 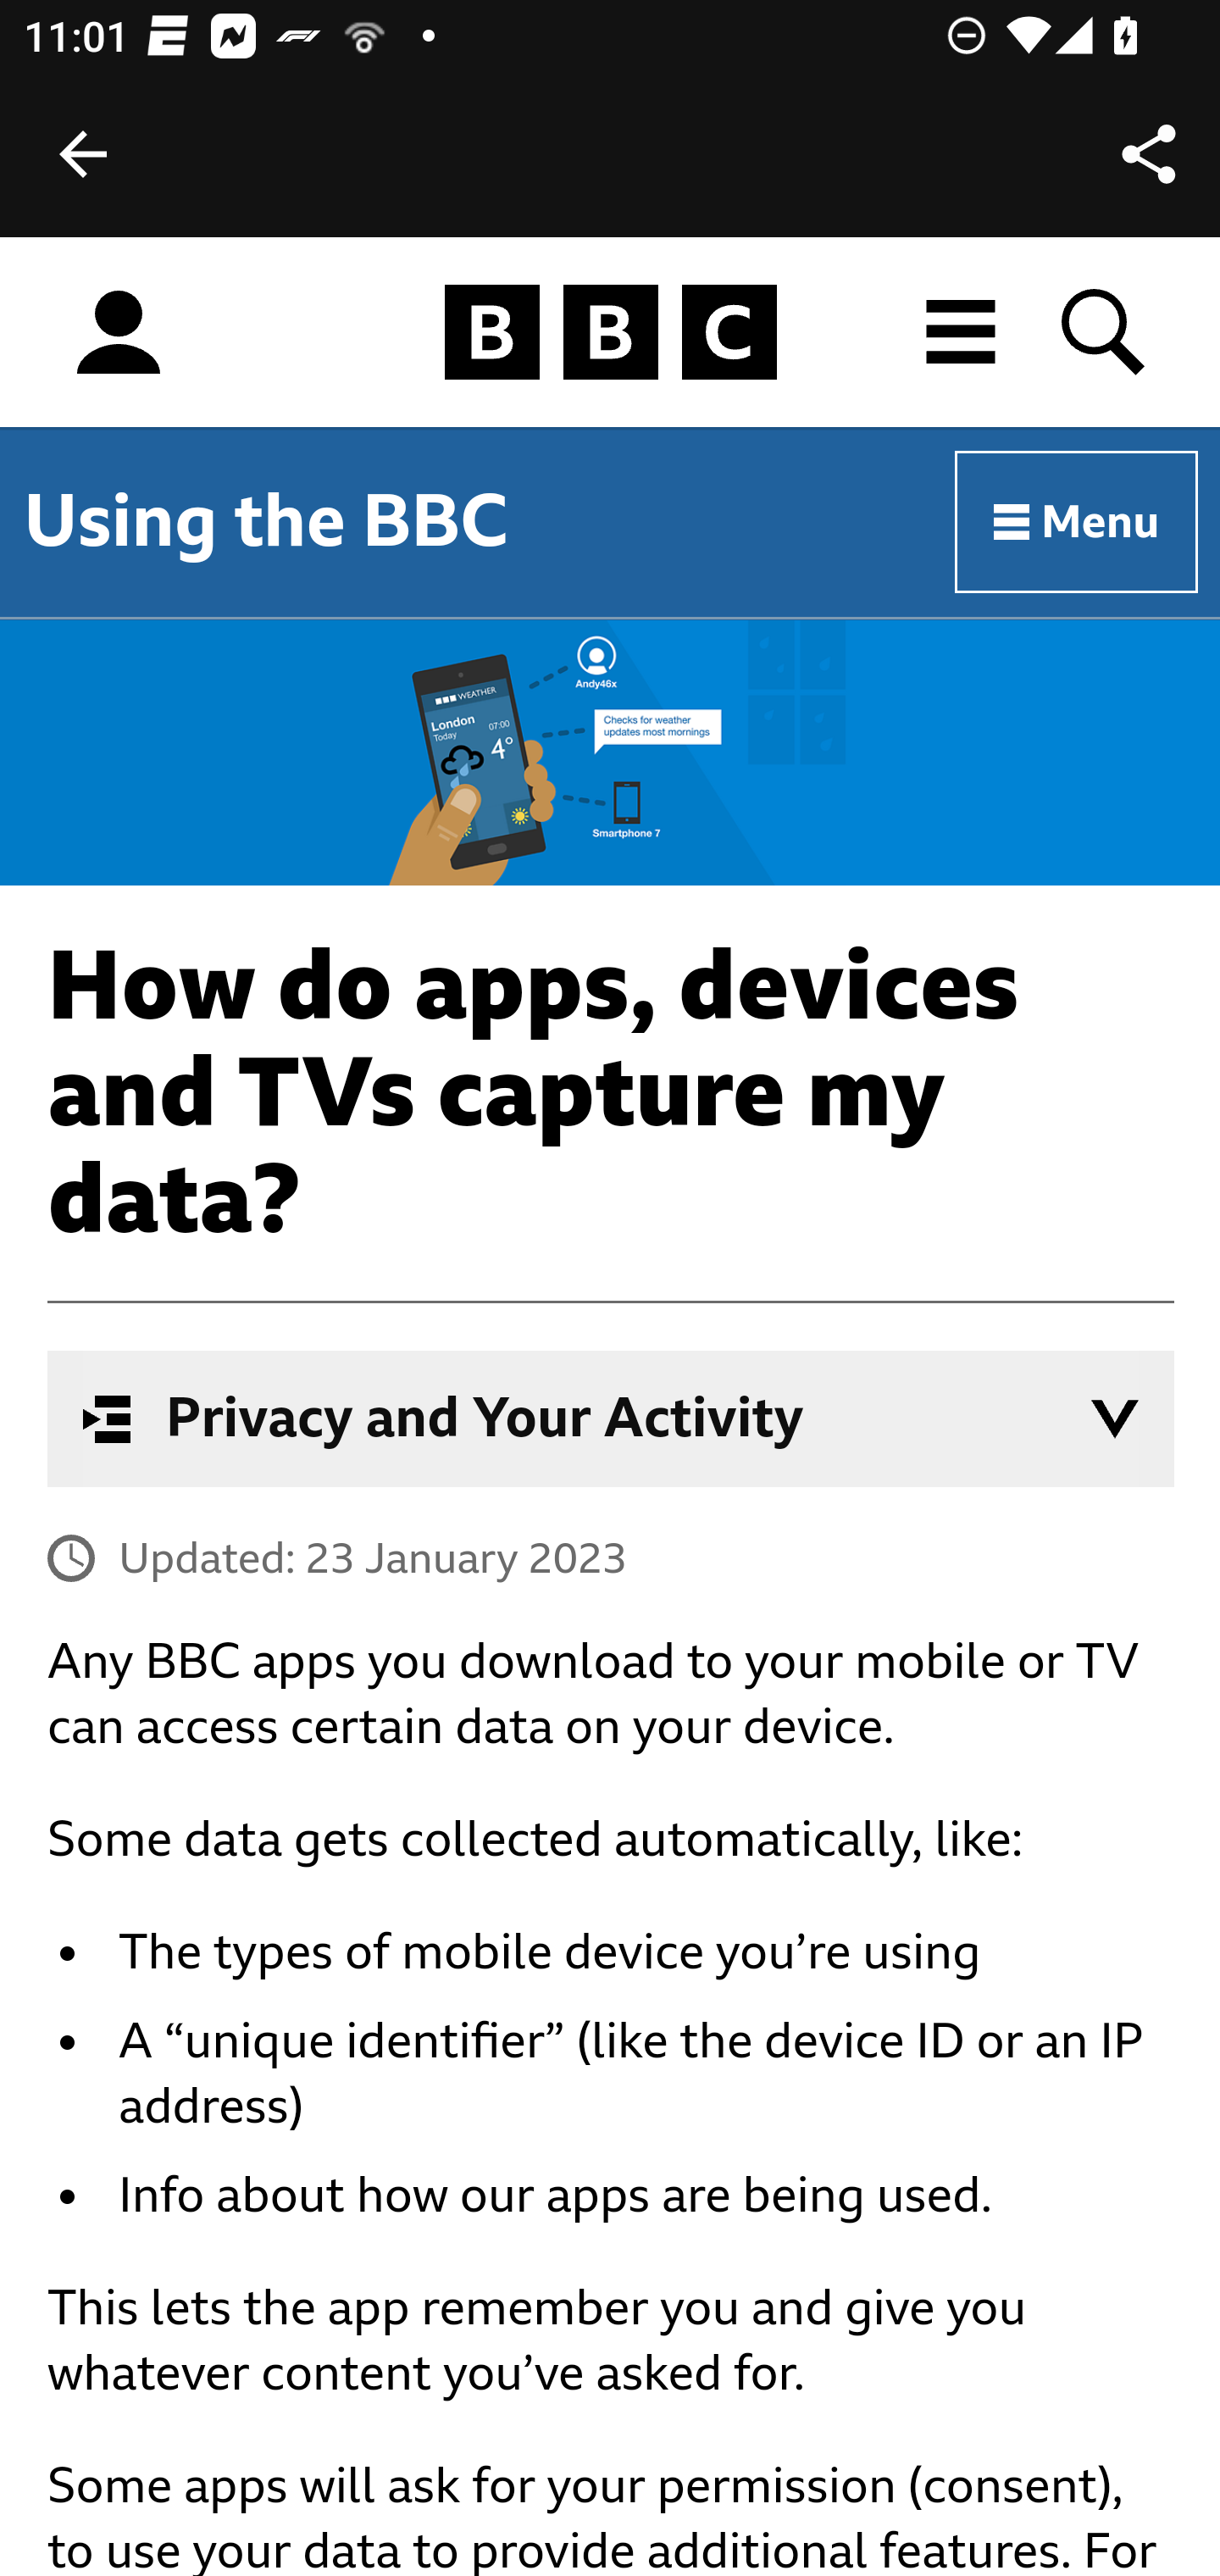 I want to click on Using the BBC, so click(x=266, y=521).